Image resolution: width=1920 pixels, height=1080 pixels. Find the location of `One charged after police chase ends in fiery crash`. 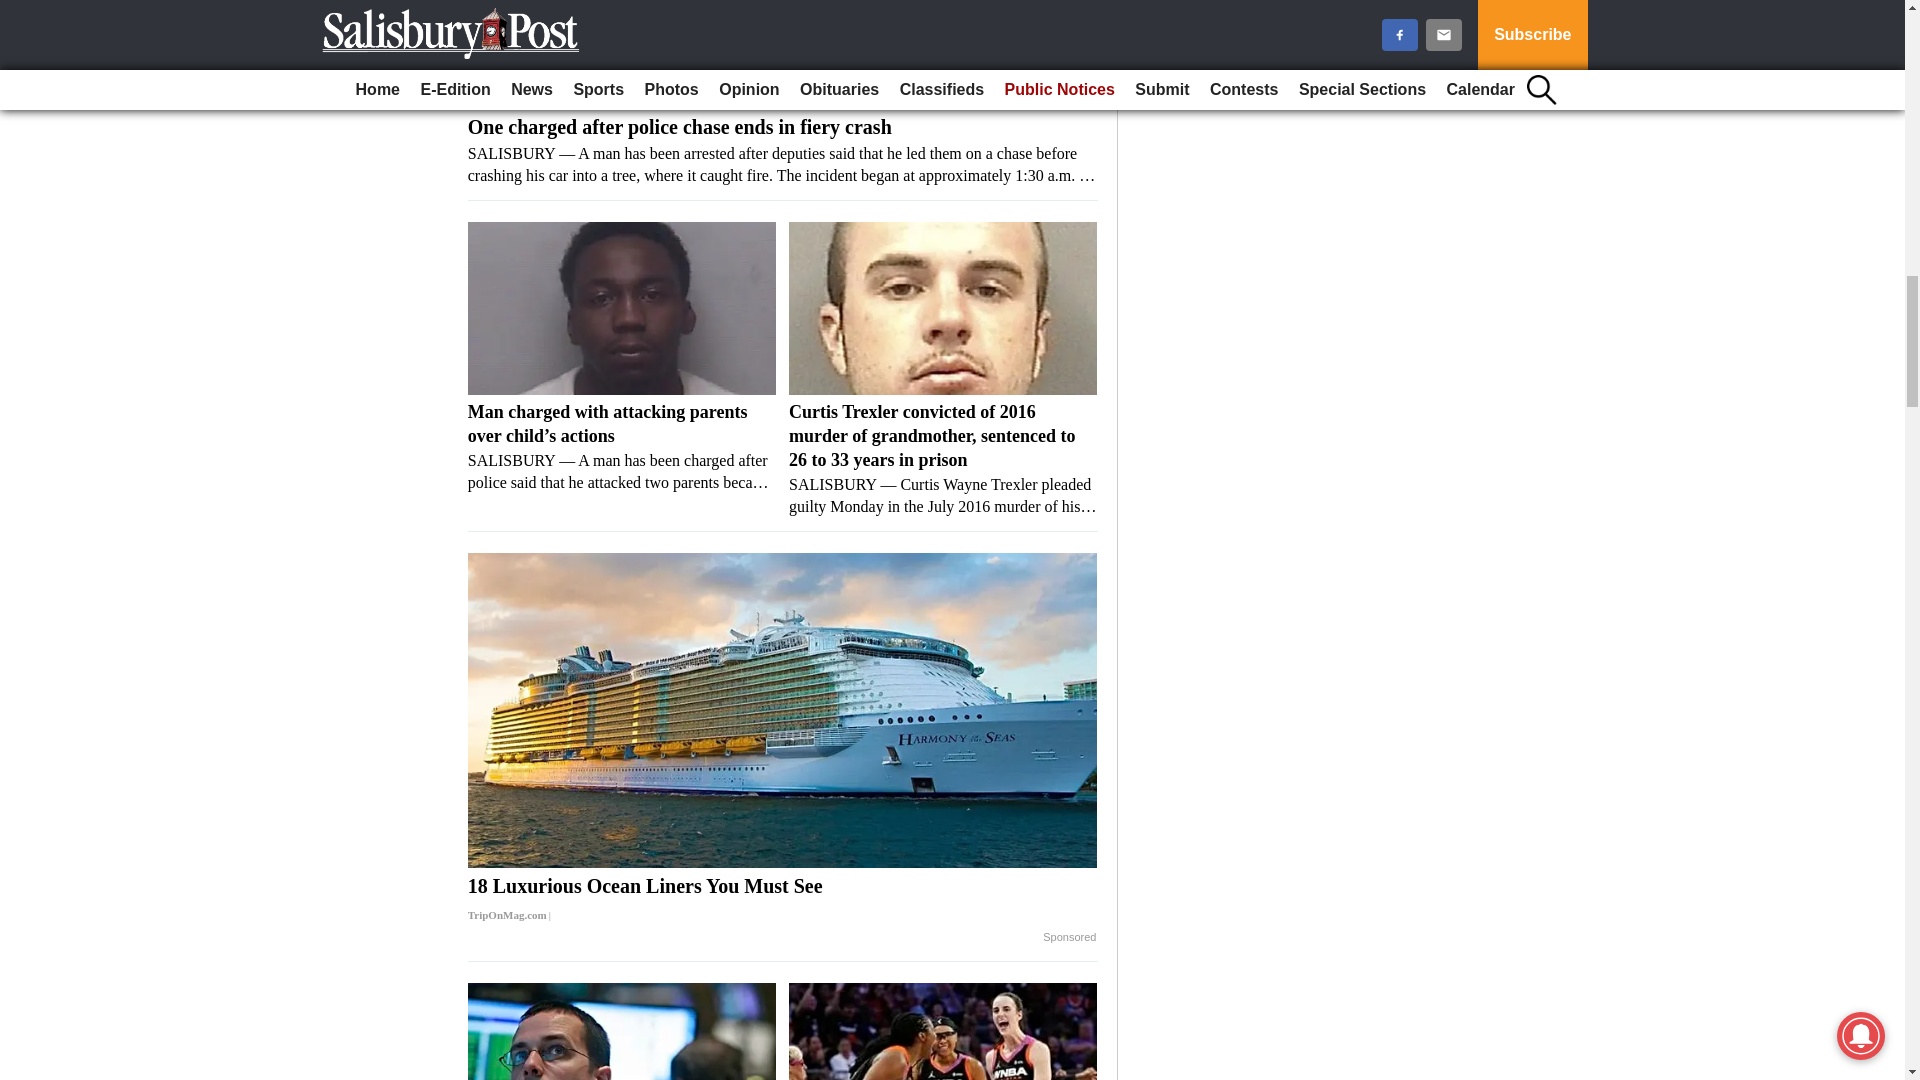

One charged after police chase ends in fiery crash is located at coordinates (783, 54).